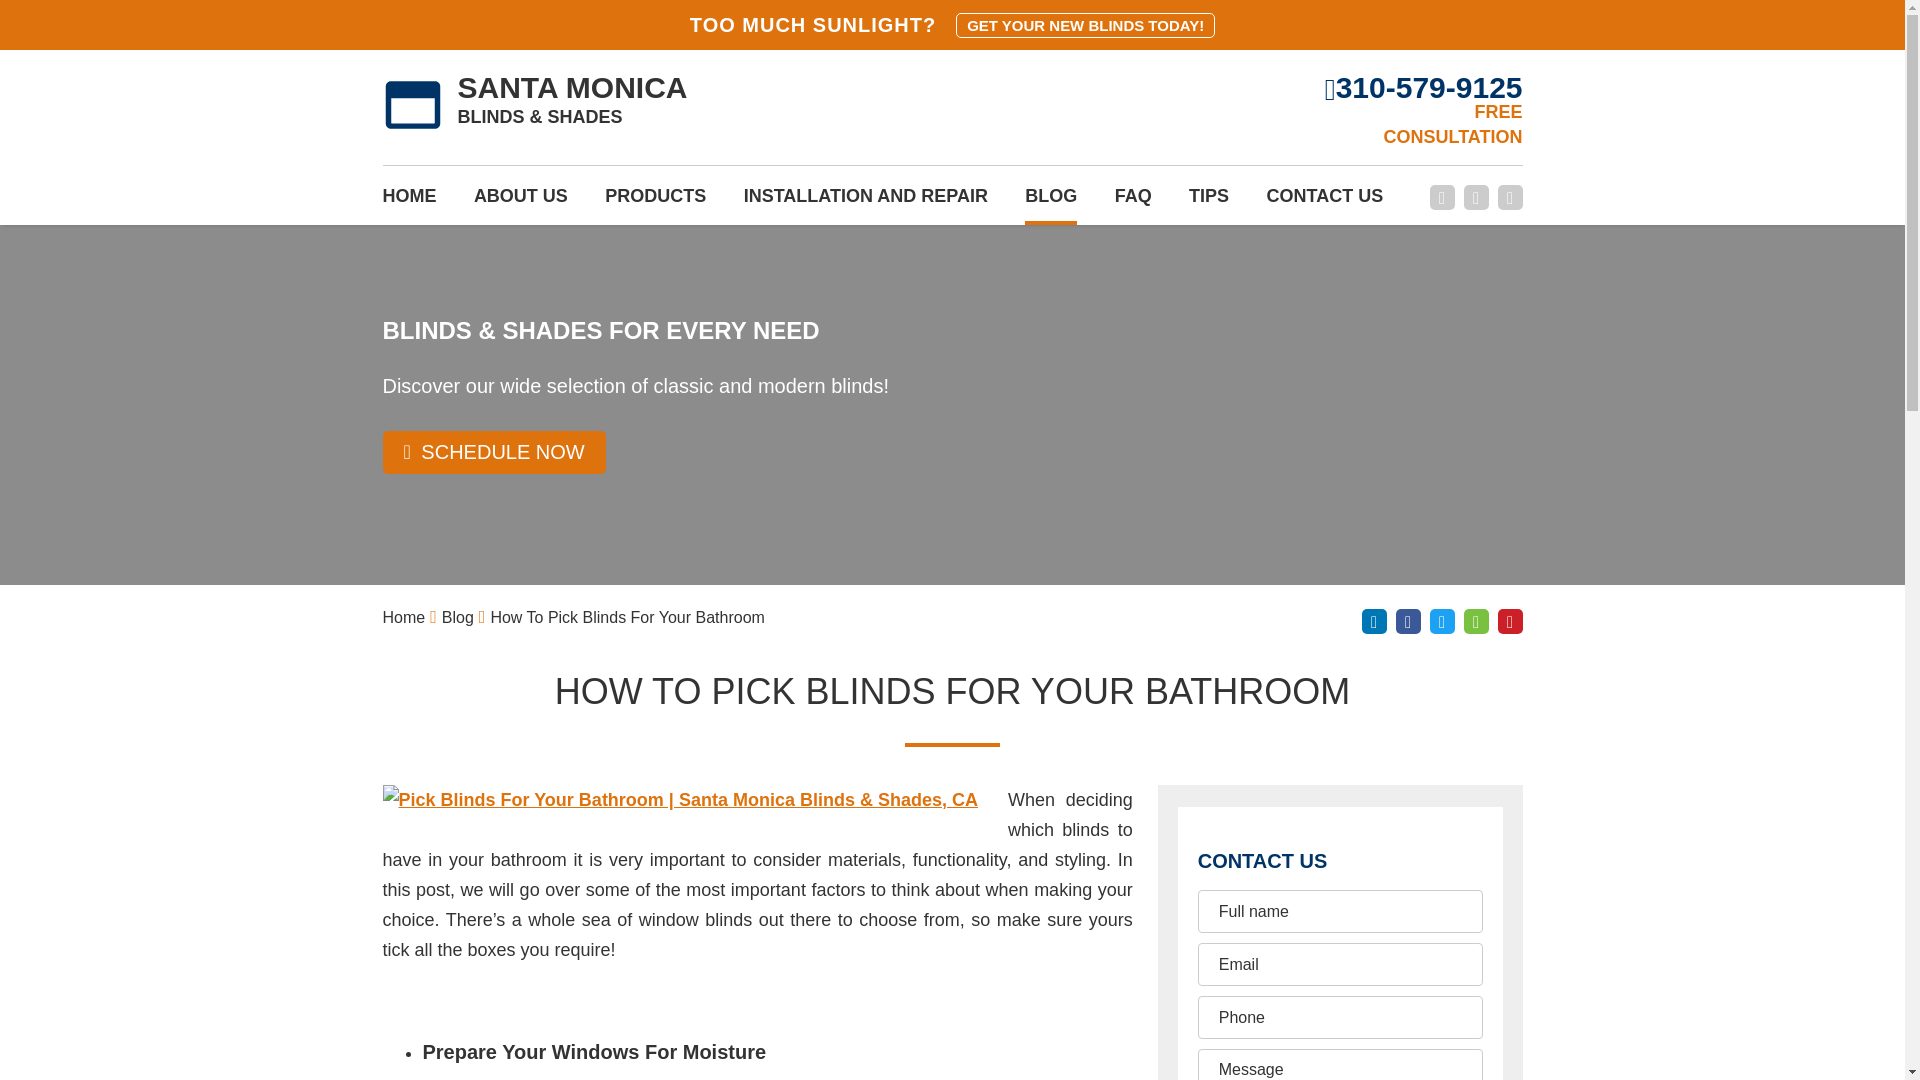 This screenshot has width=1920, height=1080. I want to click on Instagram, so click(1510, 196).